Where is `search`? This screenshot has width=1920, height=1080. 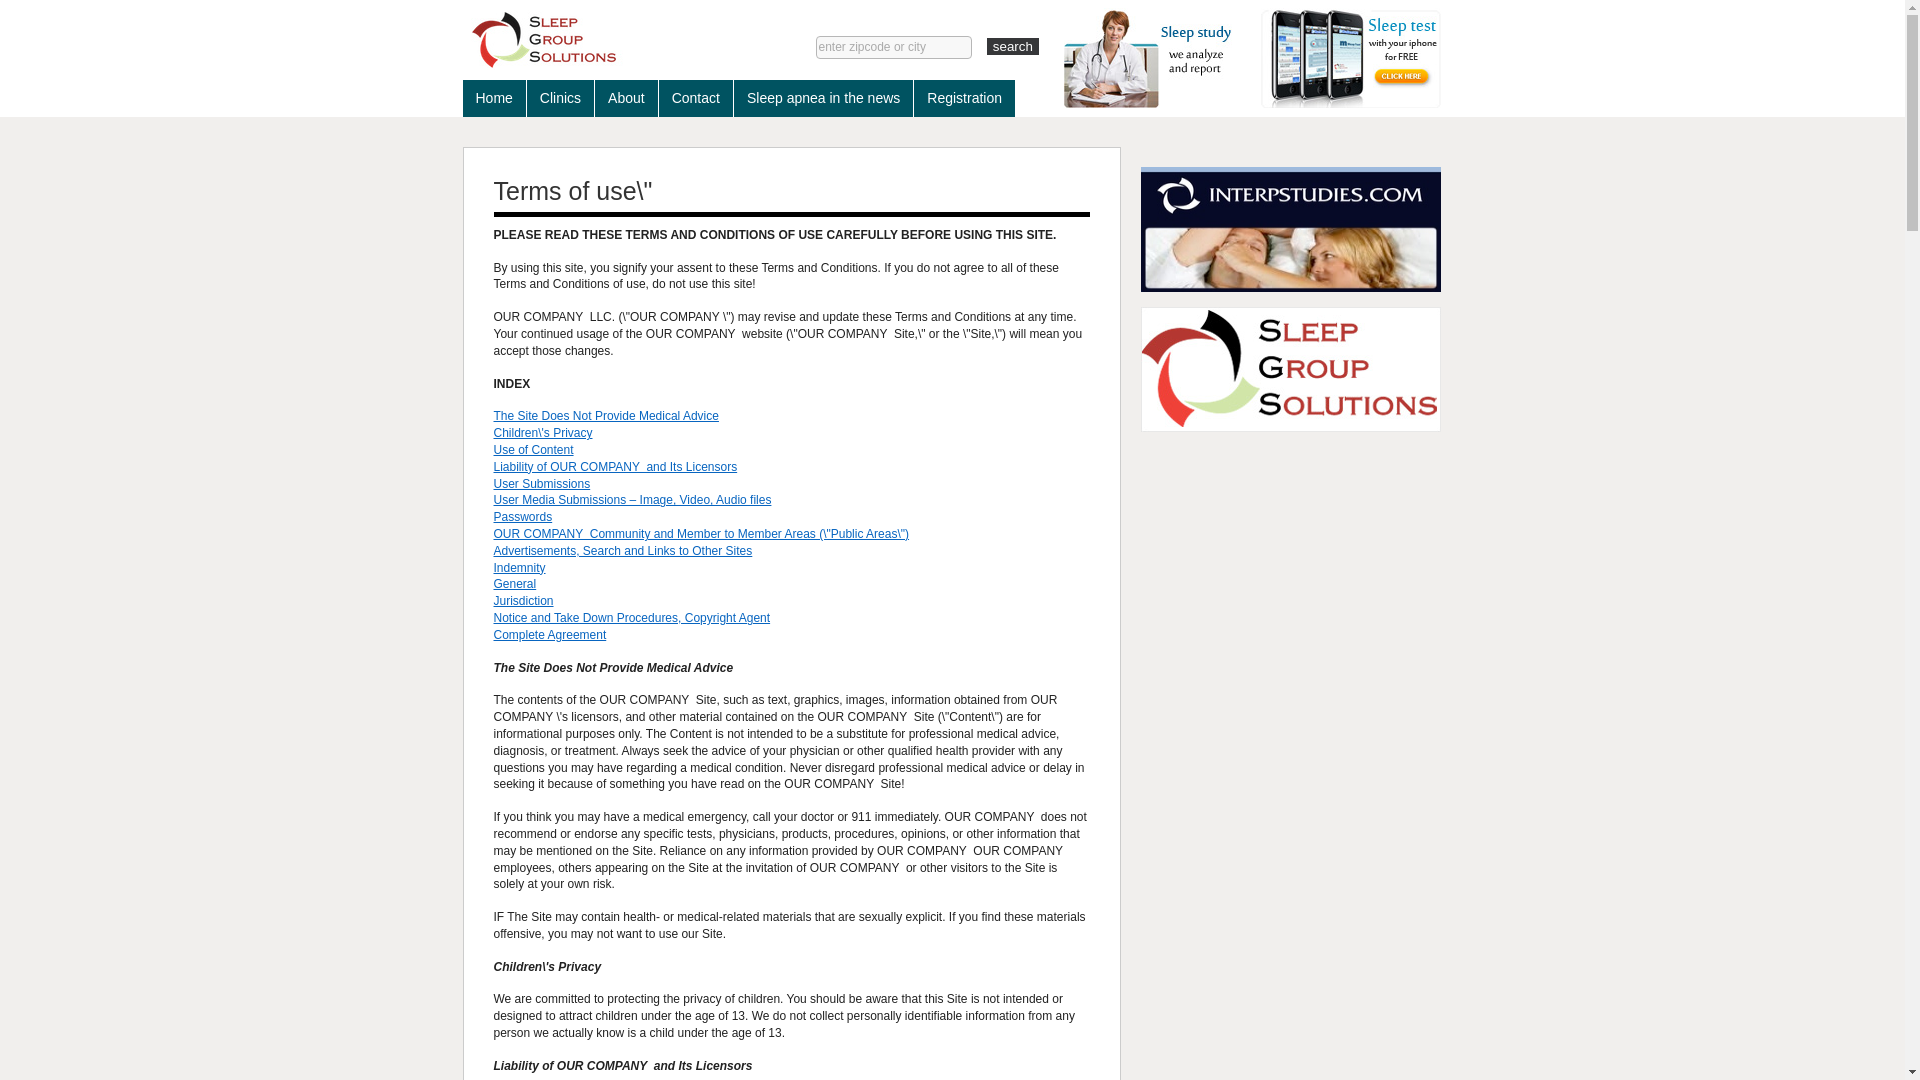 search is located at coordinates (1013, 46).